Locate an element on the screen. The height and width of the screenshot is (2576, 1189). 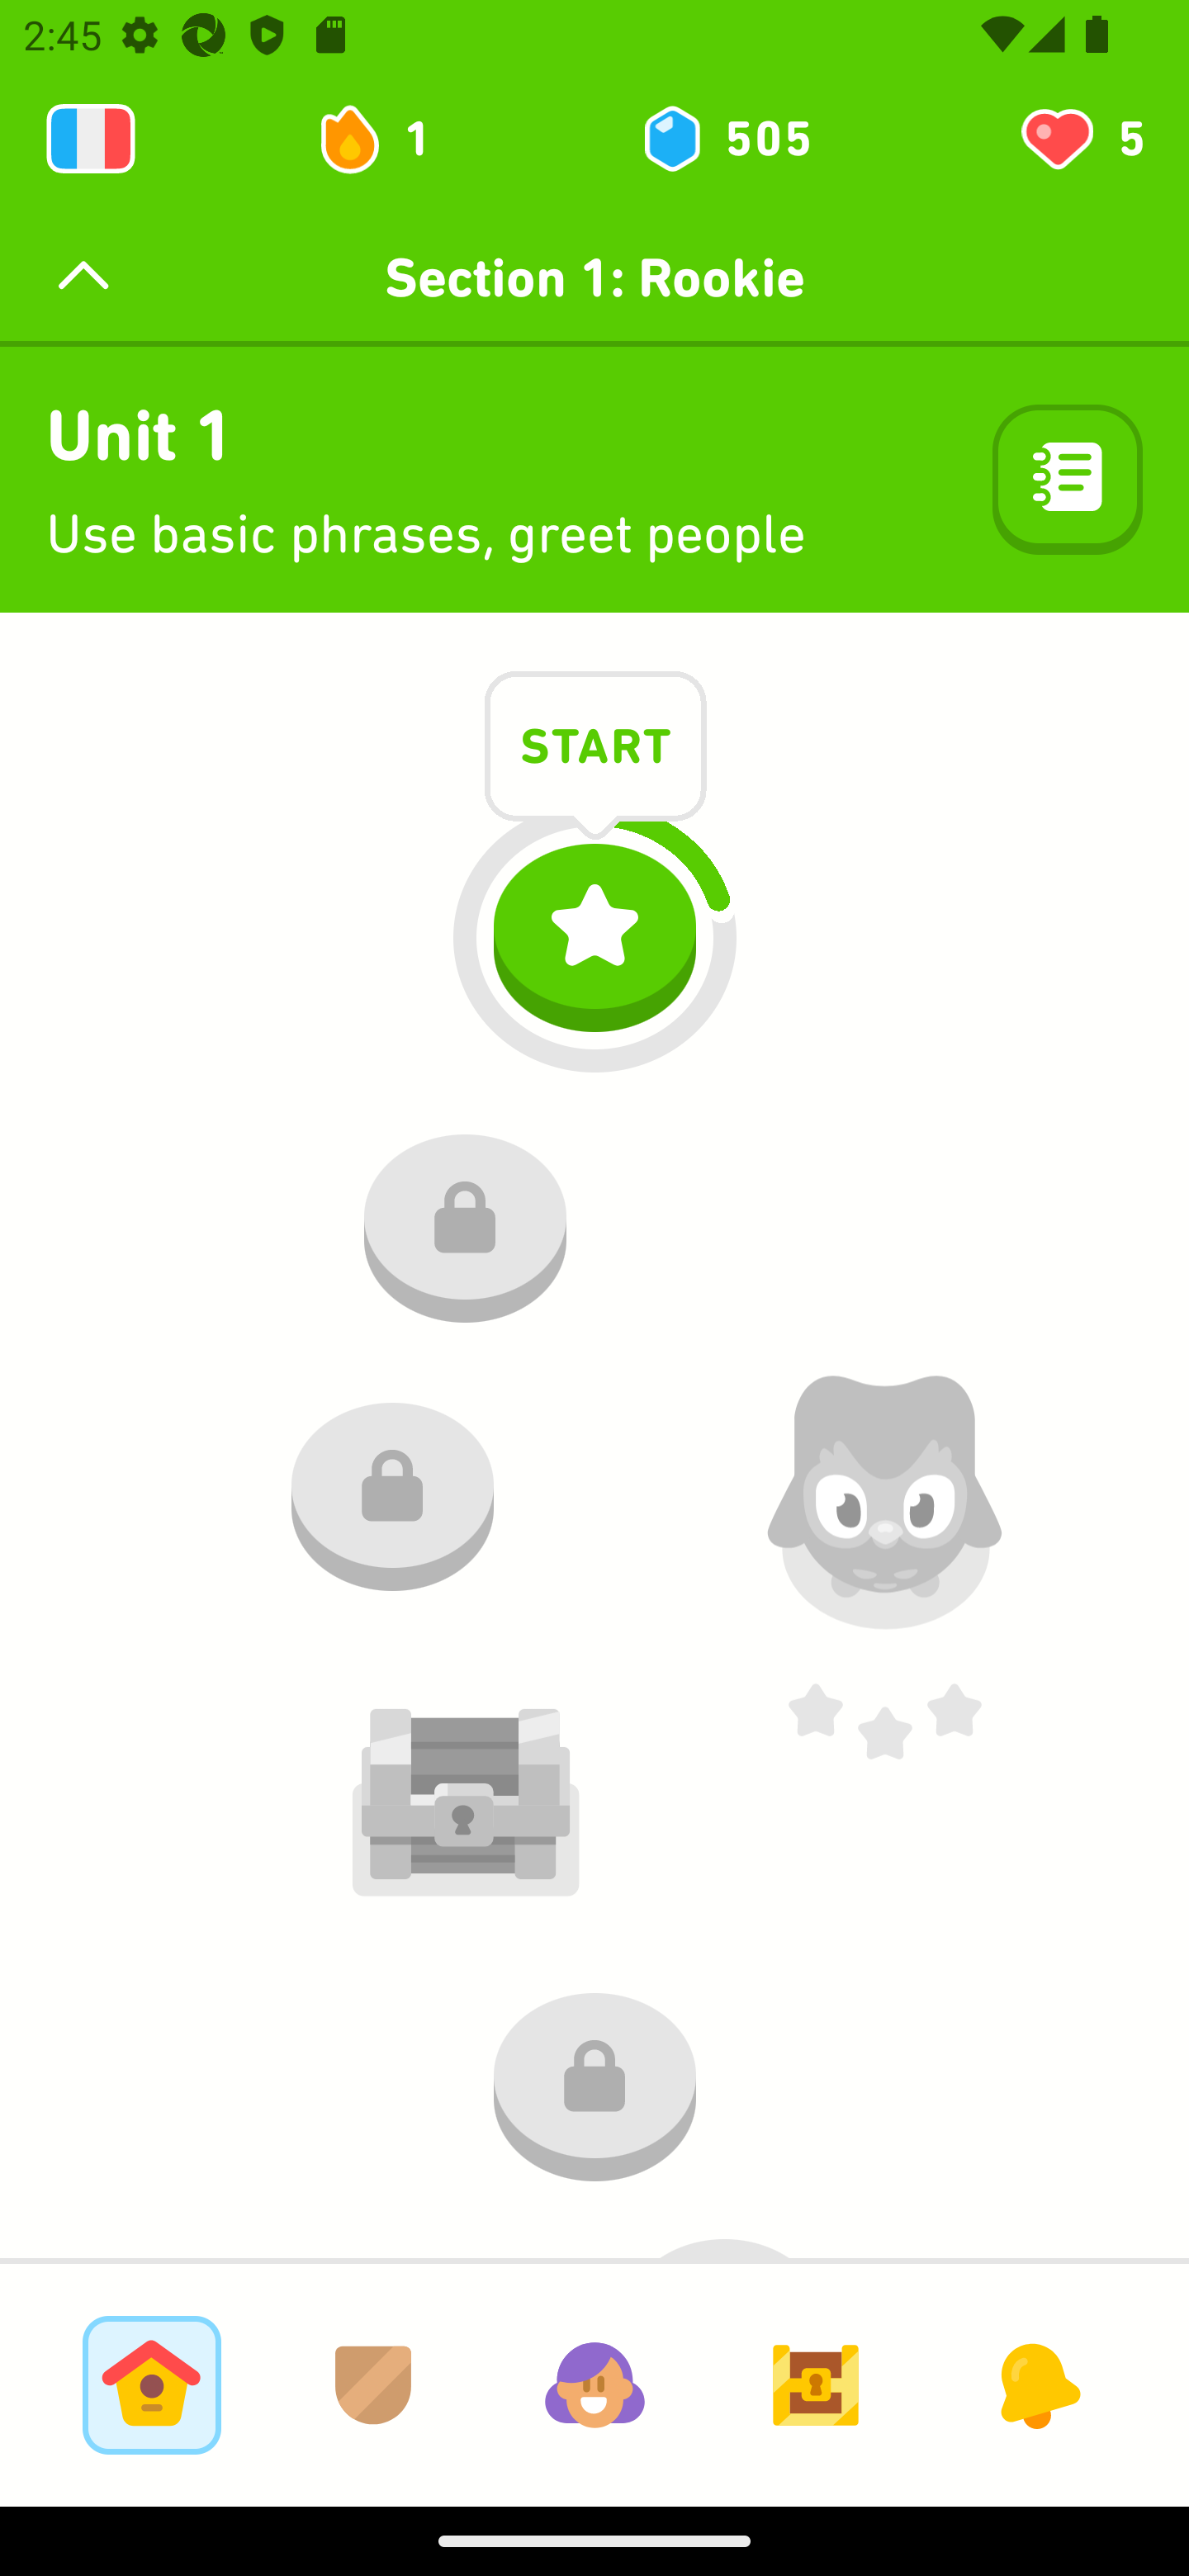
News Tab is located at coordinates (1037, 2384).